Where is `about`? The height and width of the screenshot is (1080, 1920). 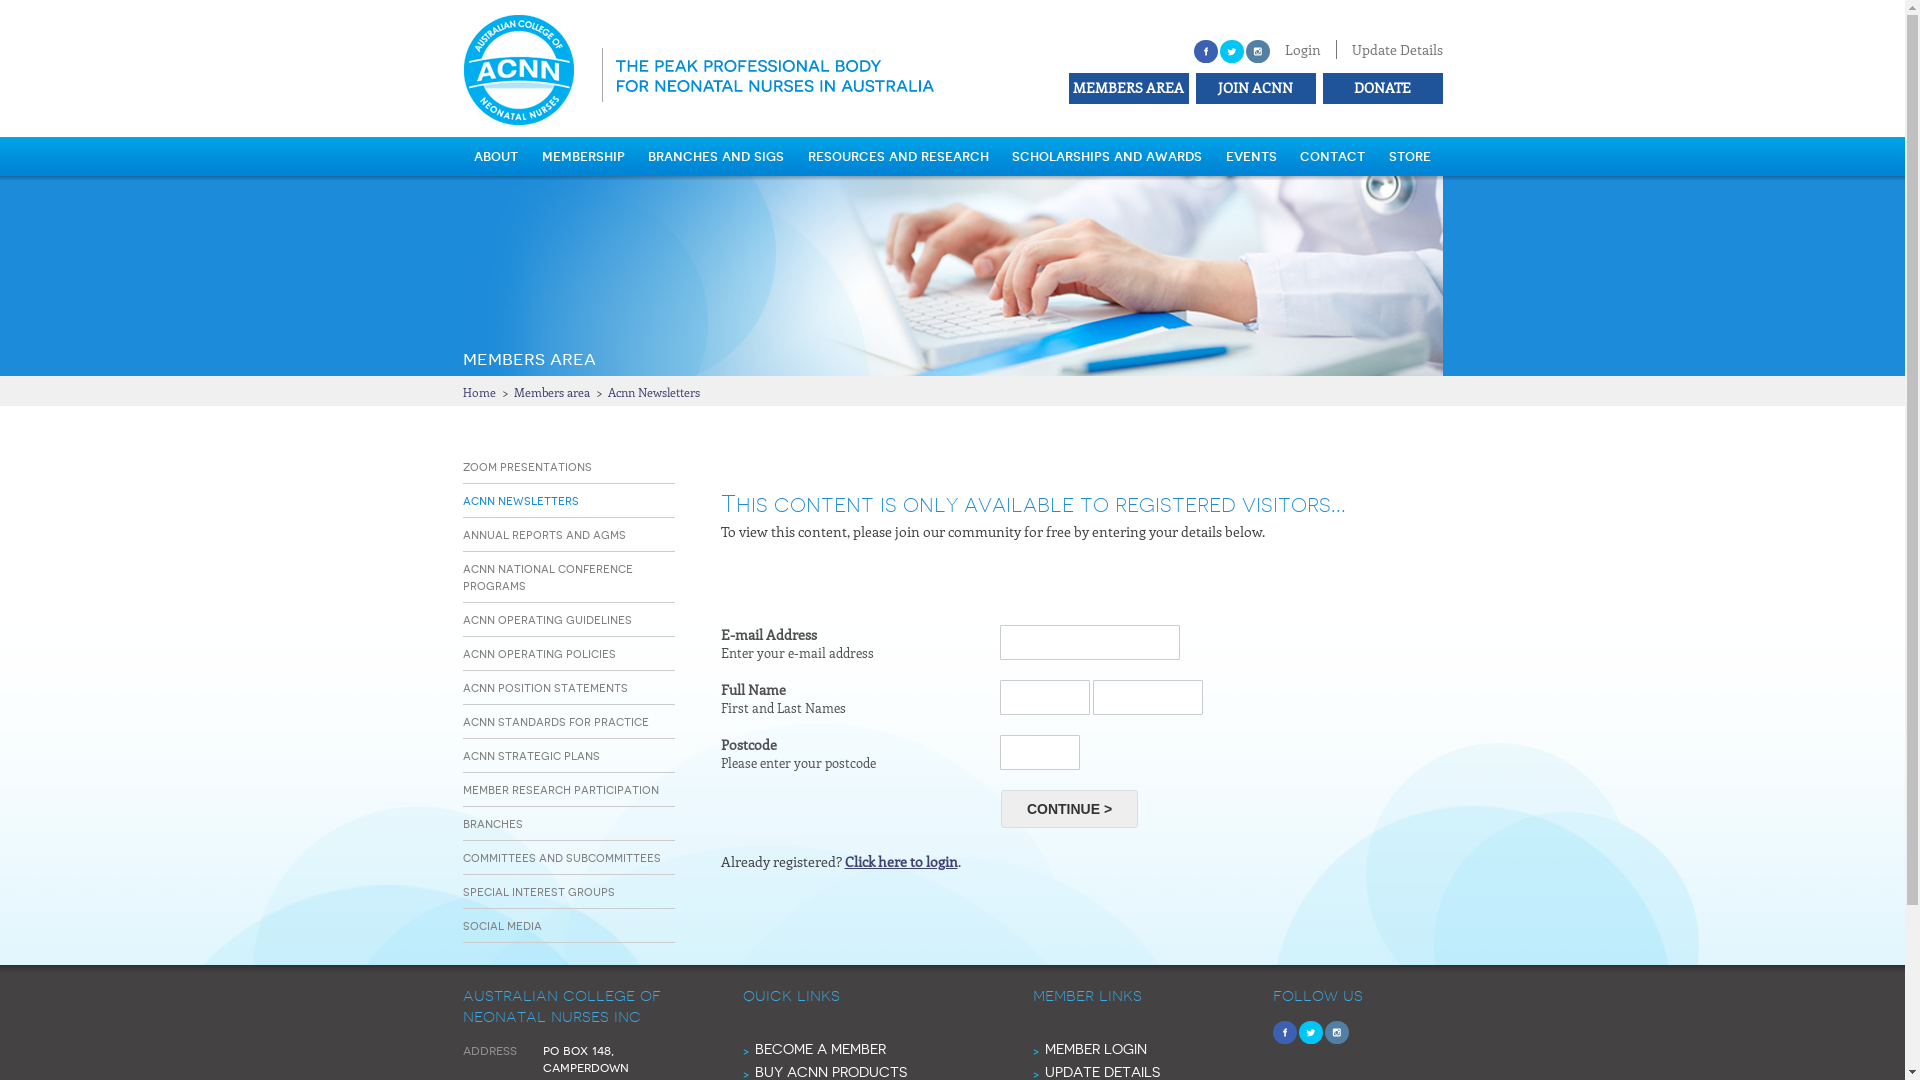 about is located at coordinates (496, 156).